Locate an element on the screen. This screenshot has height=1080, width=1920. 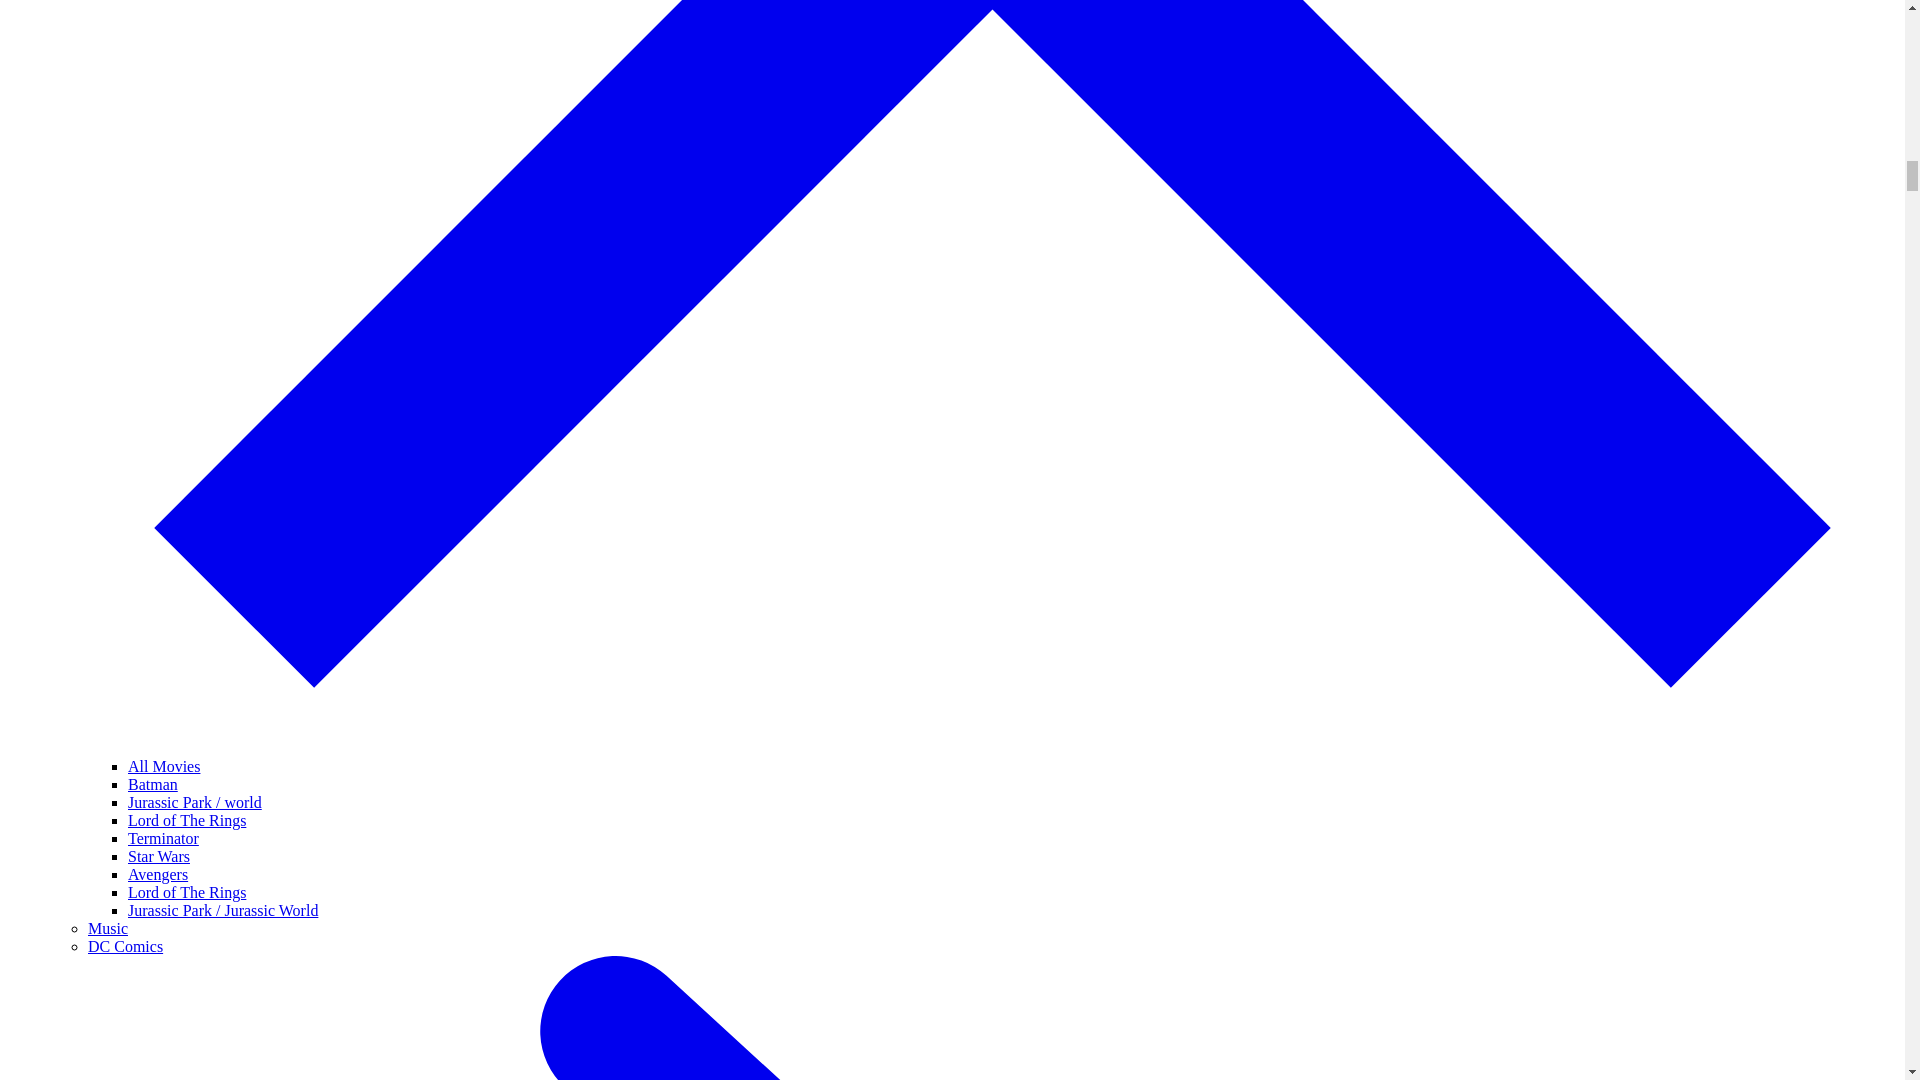
Lord of The Rings is located at coordinates (186, 892).